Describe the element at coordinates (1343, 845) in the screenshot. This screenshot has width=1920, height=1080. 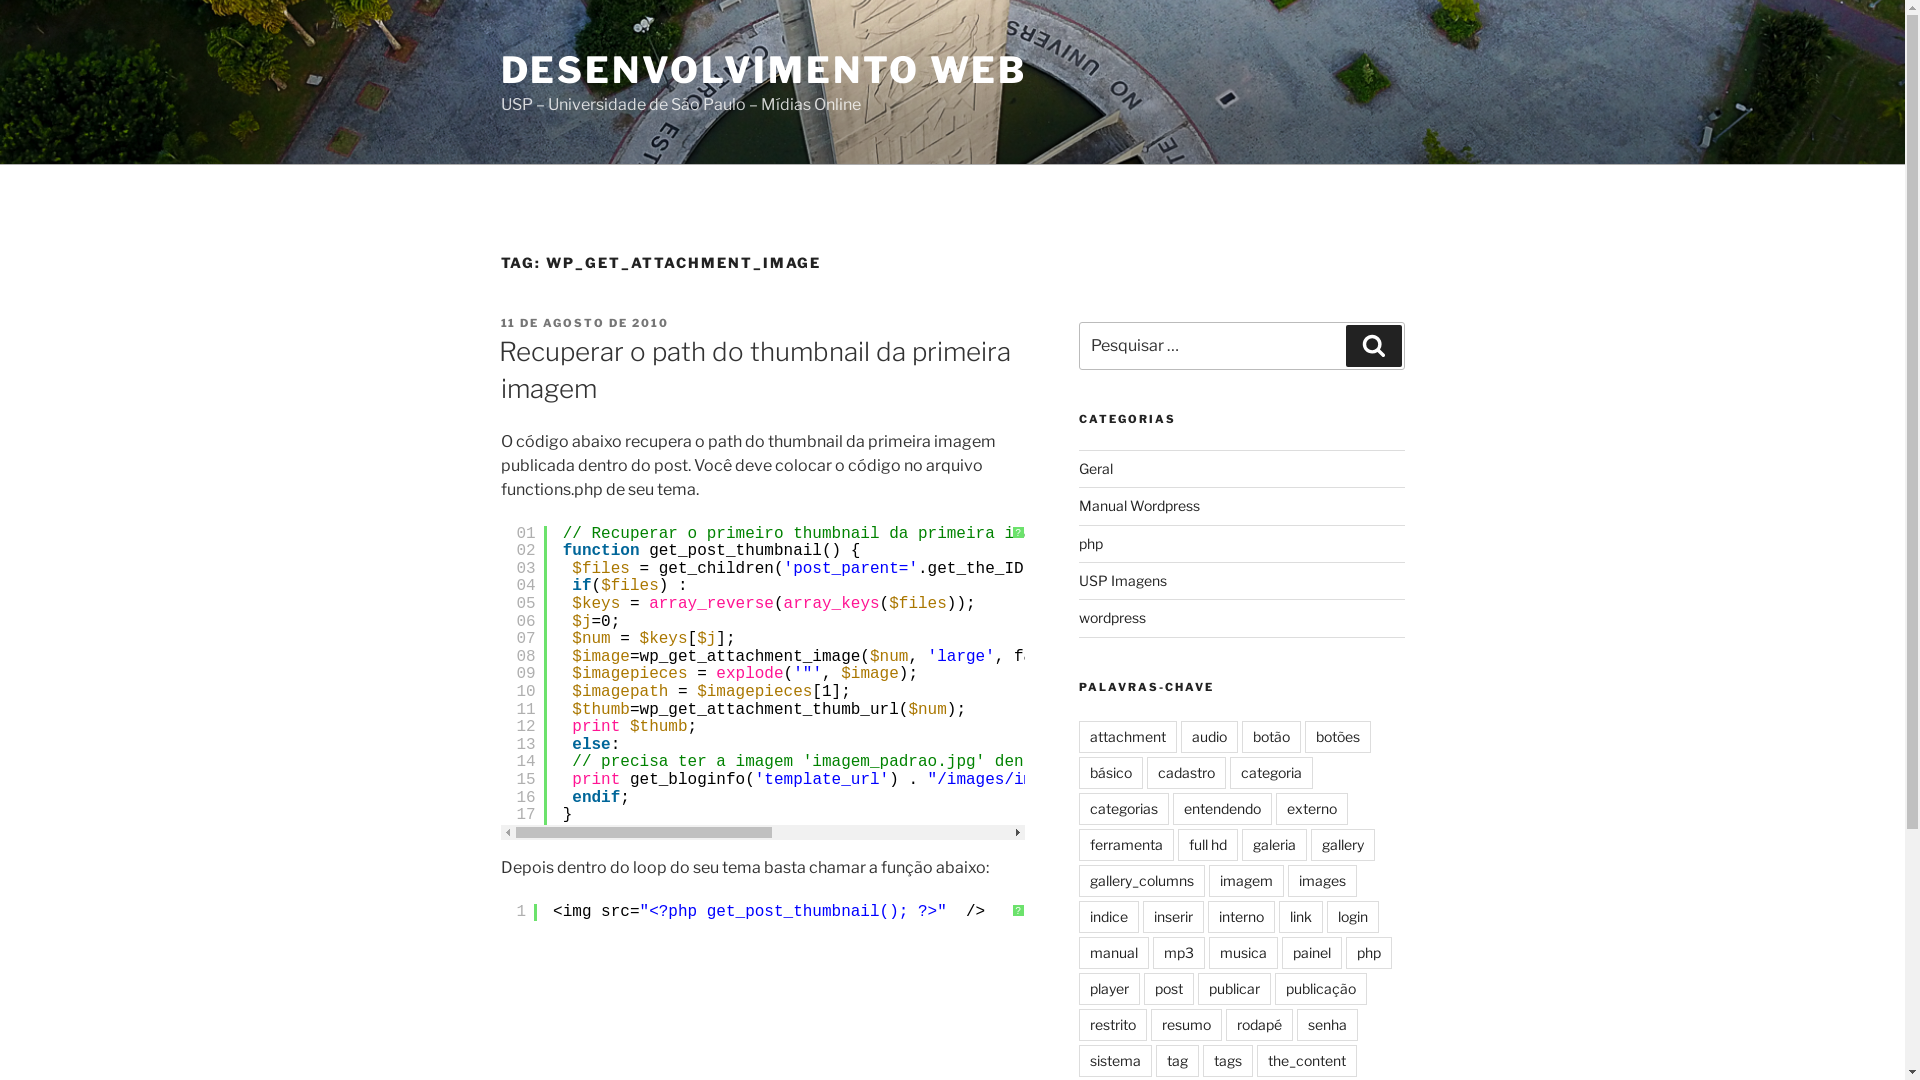
I see `gallery` at that location.